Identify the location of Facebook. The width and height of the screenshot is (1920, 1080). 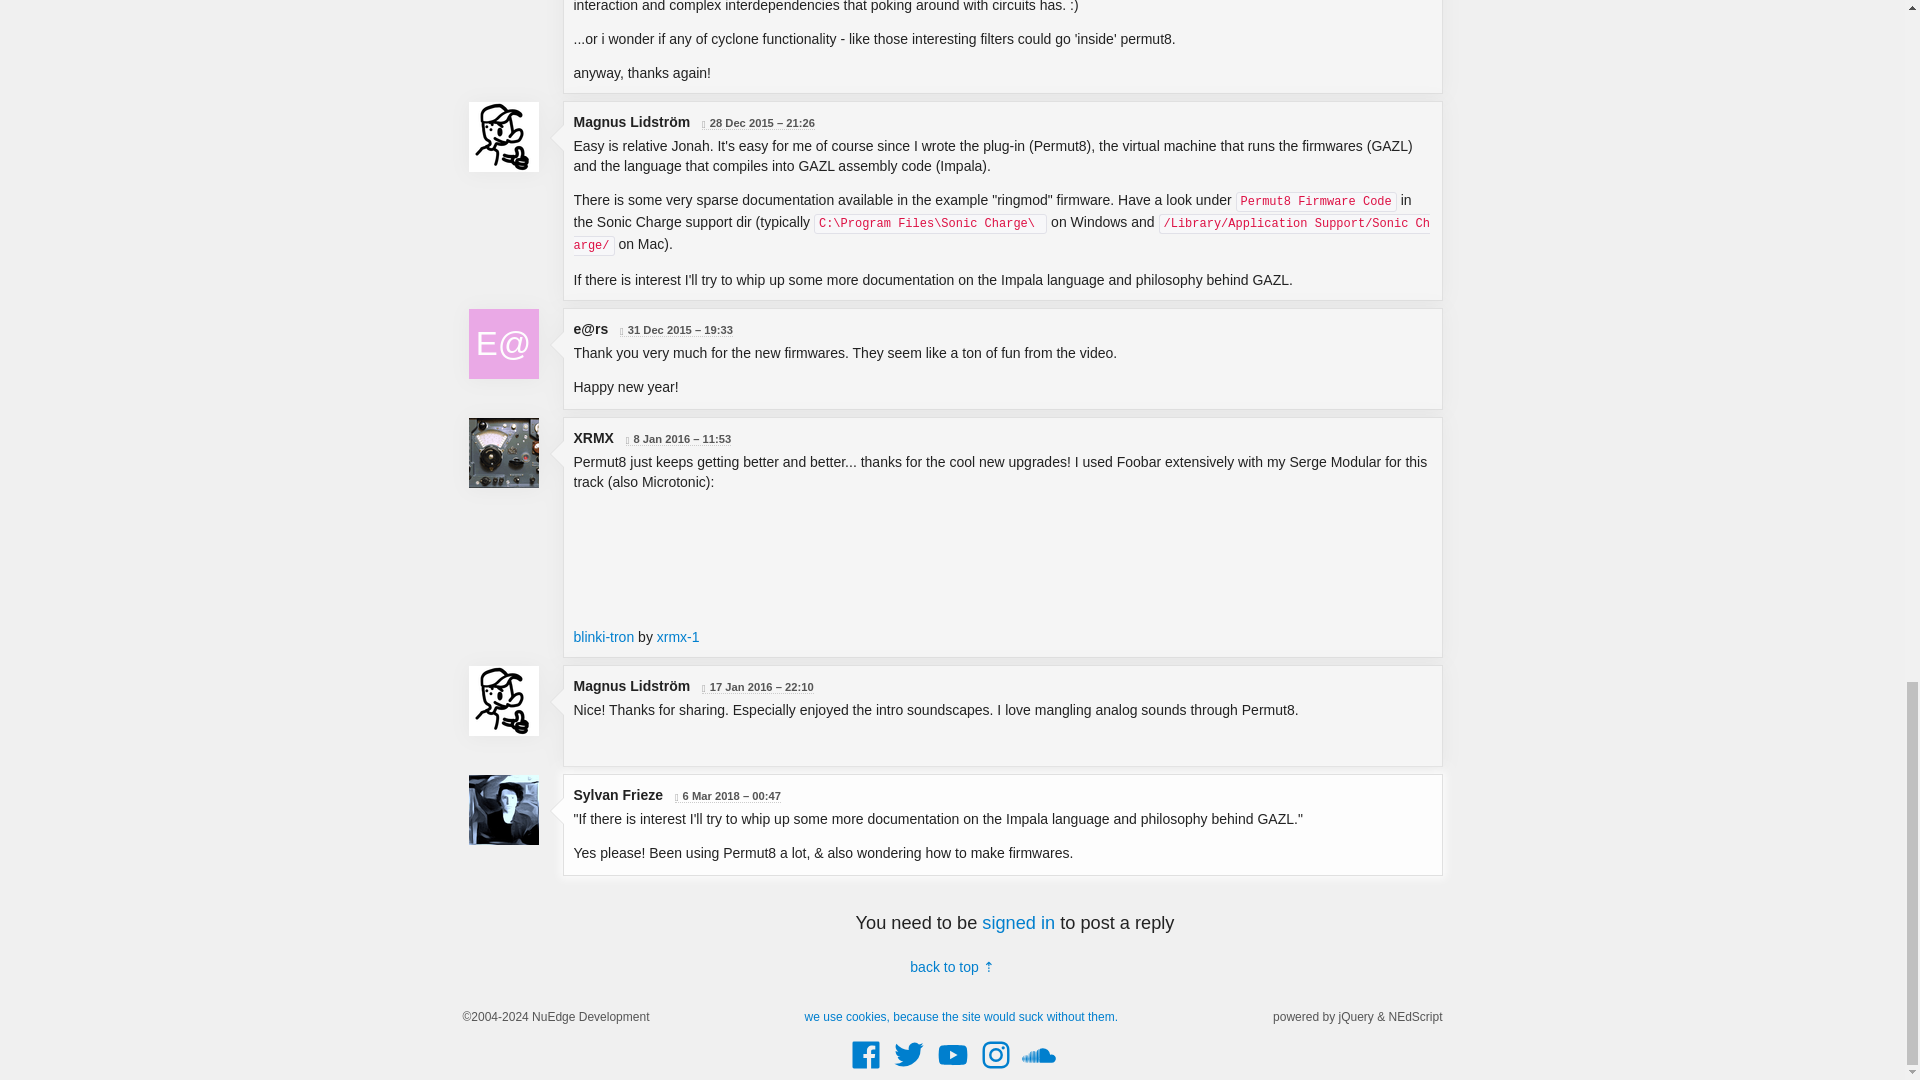
(866, 1068).